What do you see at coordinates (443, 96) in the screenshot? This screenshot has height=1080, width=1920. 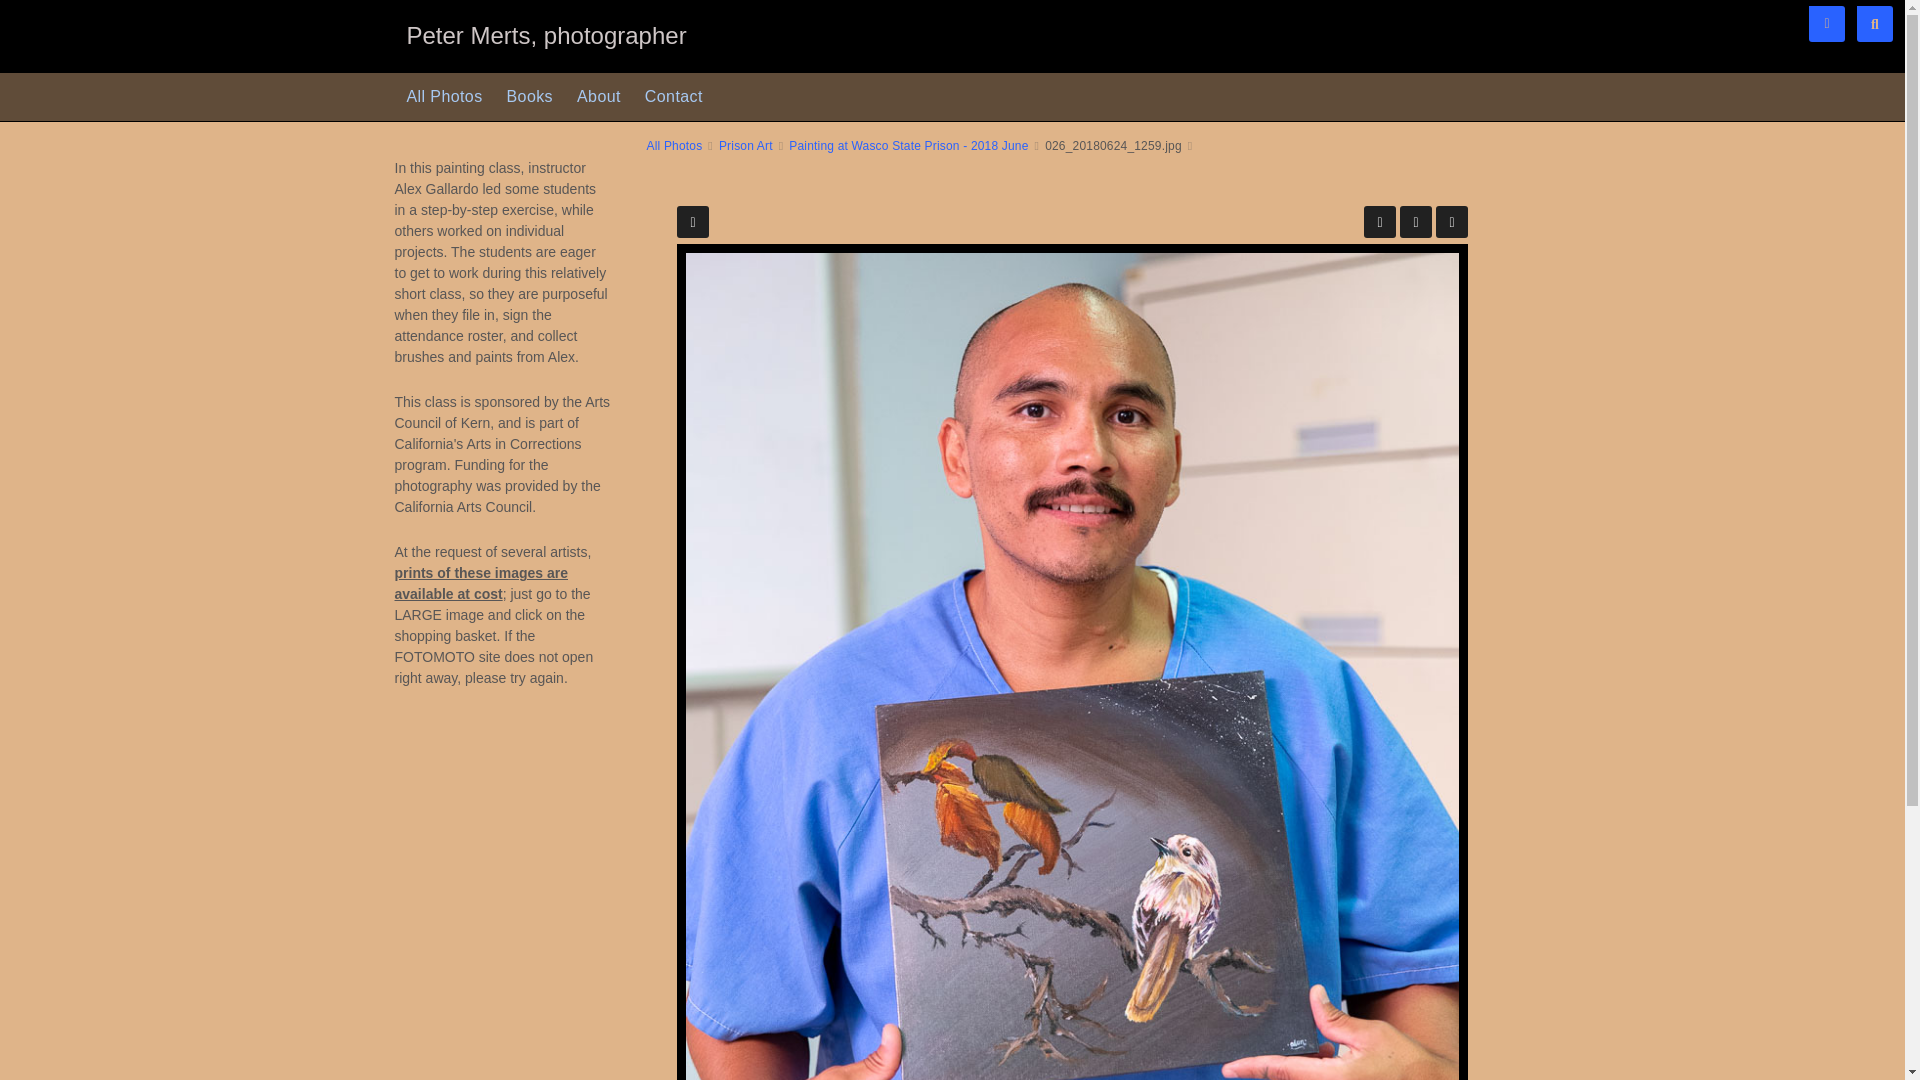 I see `All Photos` at bounding box center [443, 96].